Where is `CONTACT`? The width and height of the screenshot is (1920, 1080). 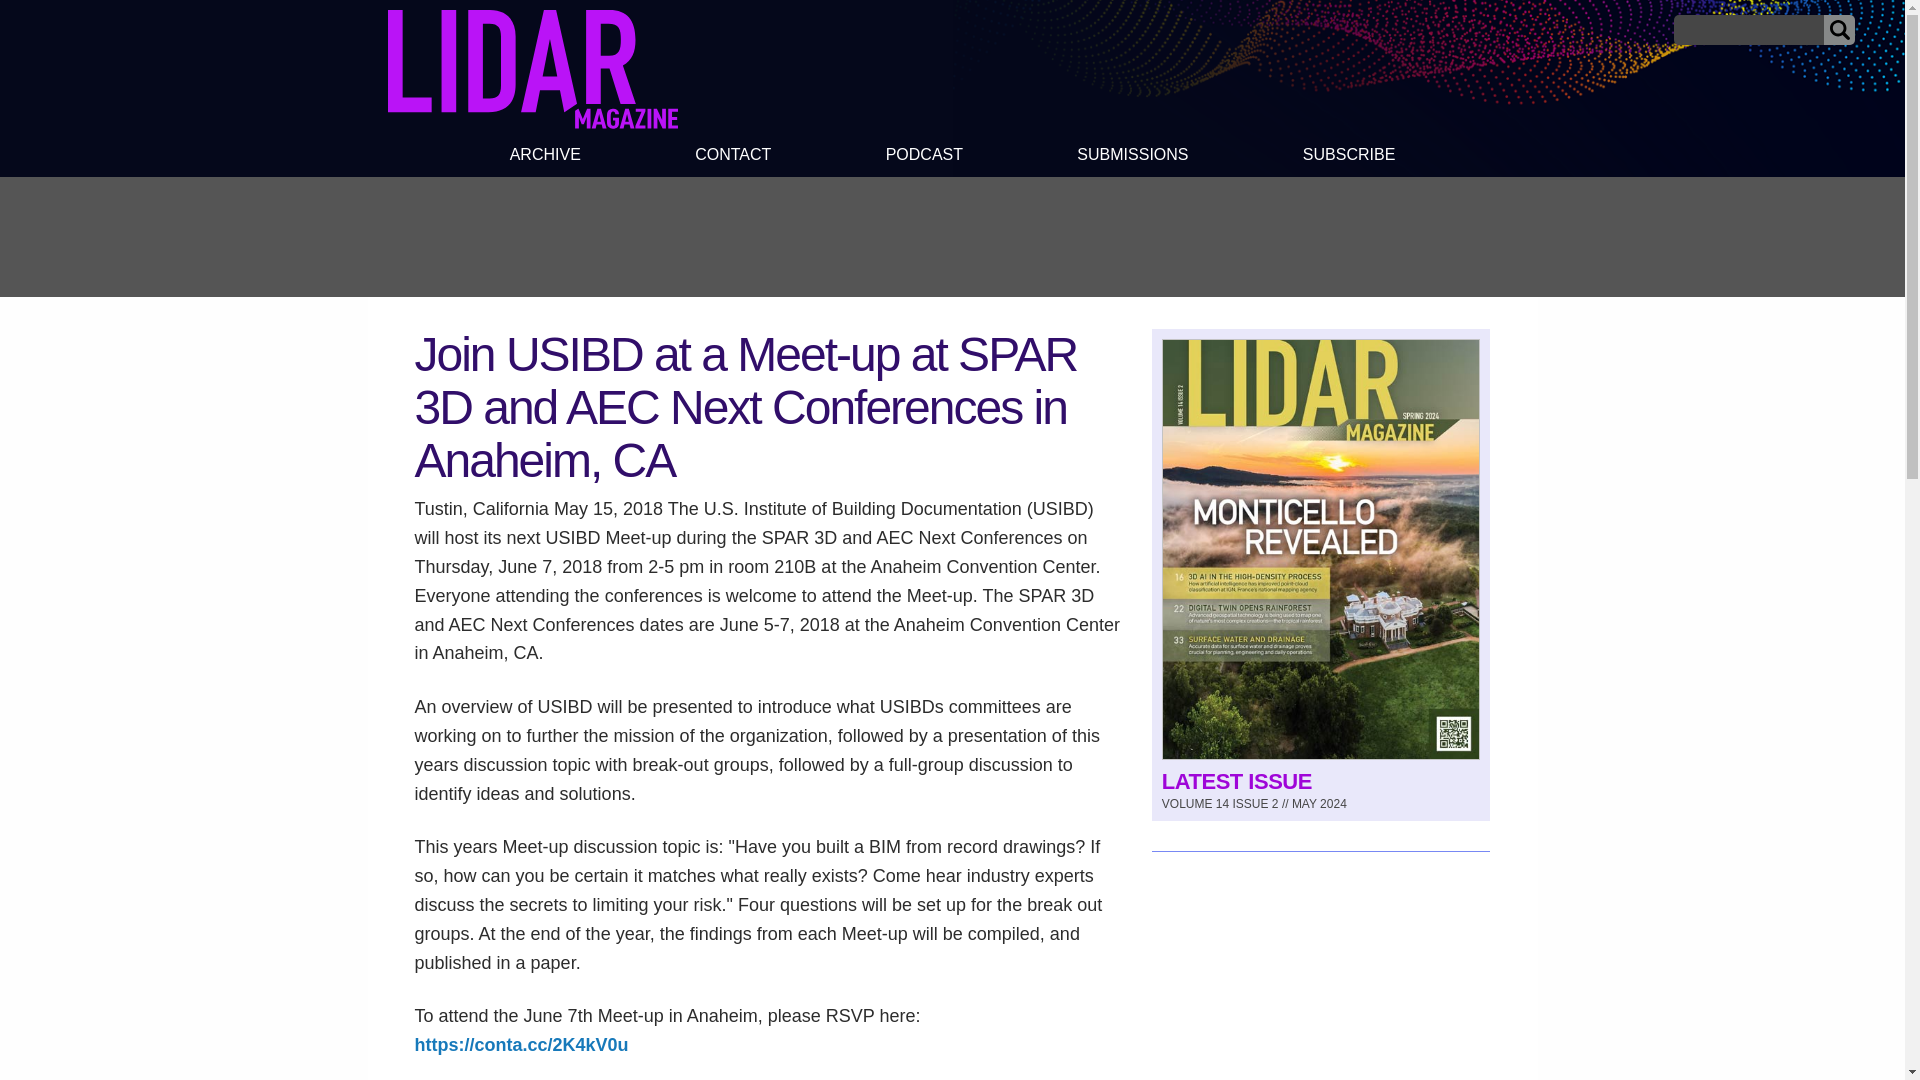
CONTACT is located at coordinates (733, 157).